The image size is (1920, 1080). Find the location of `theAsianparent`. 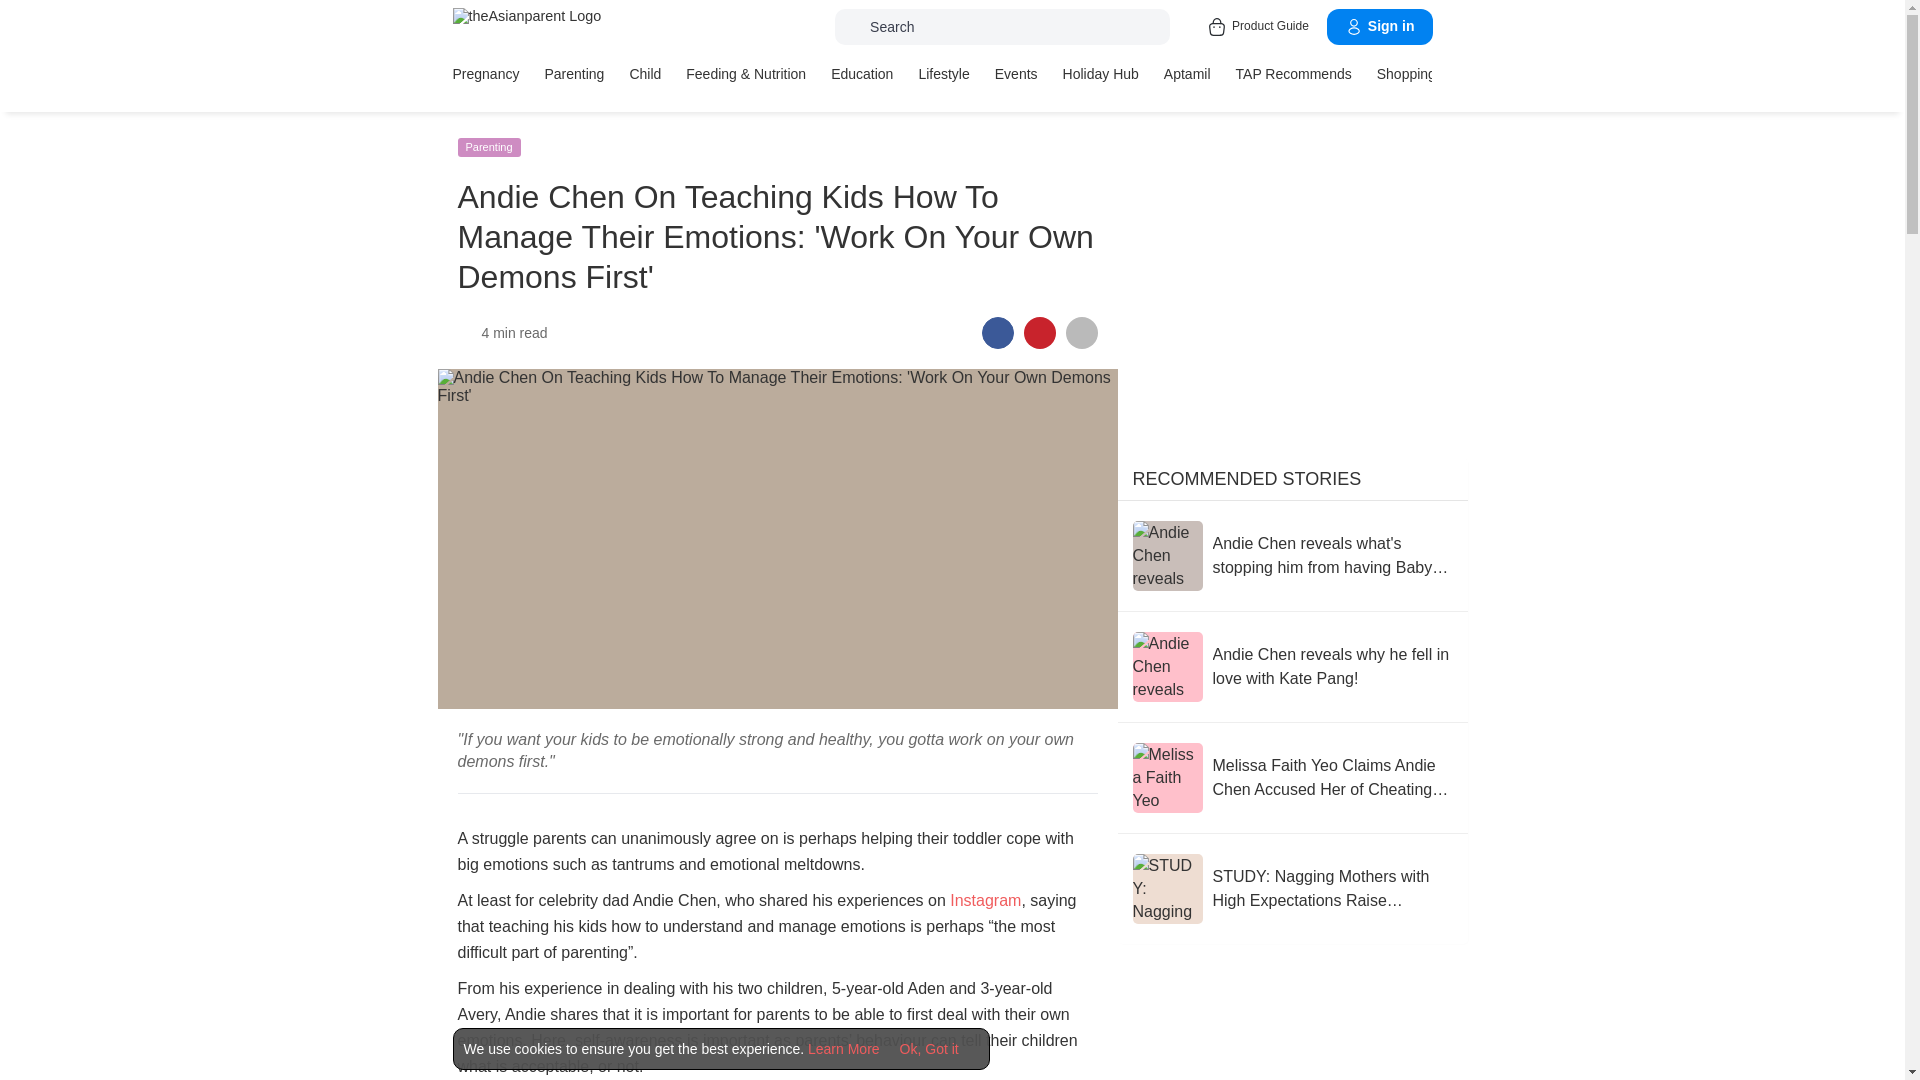

theAsianparent is located at coordinates (526, 16).